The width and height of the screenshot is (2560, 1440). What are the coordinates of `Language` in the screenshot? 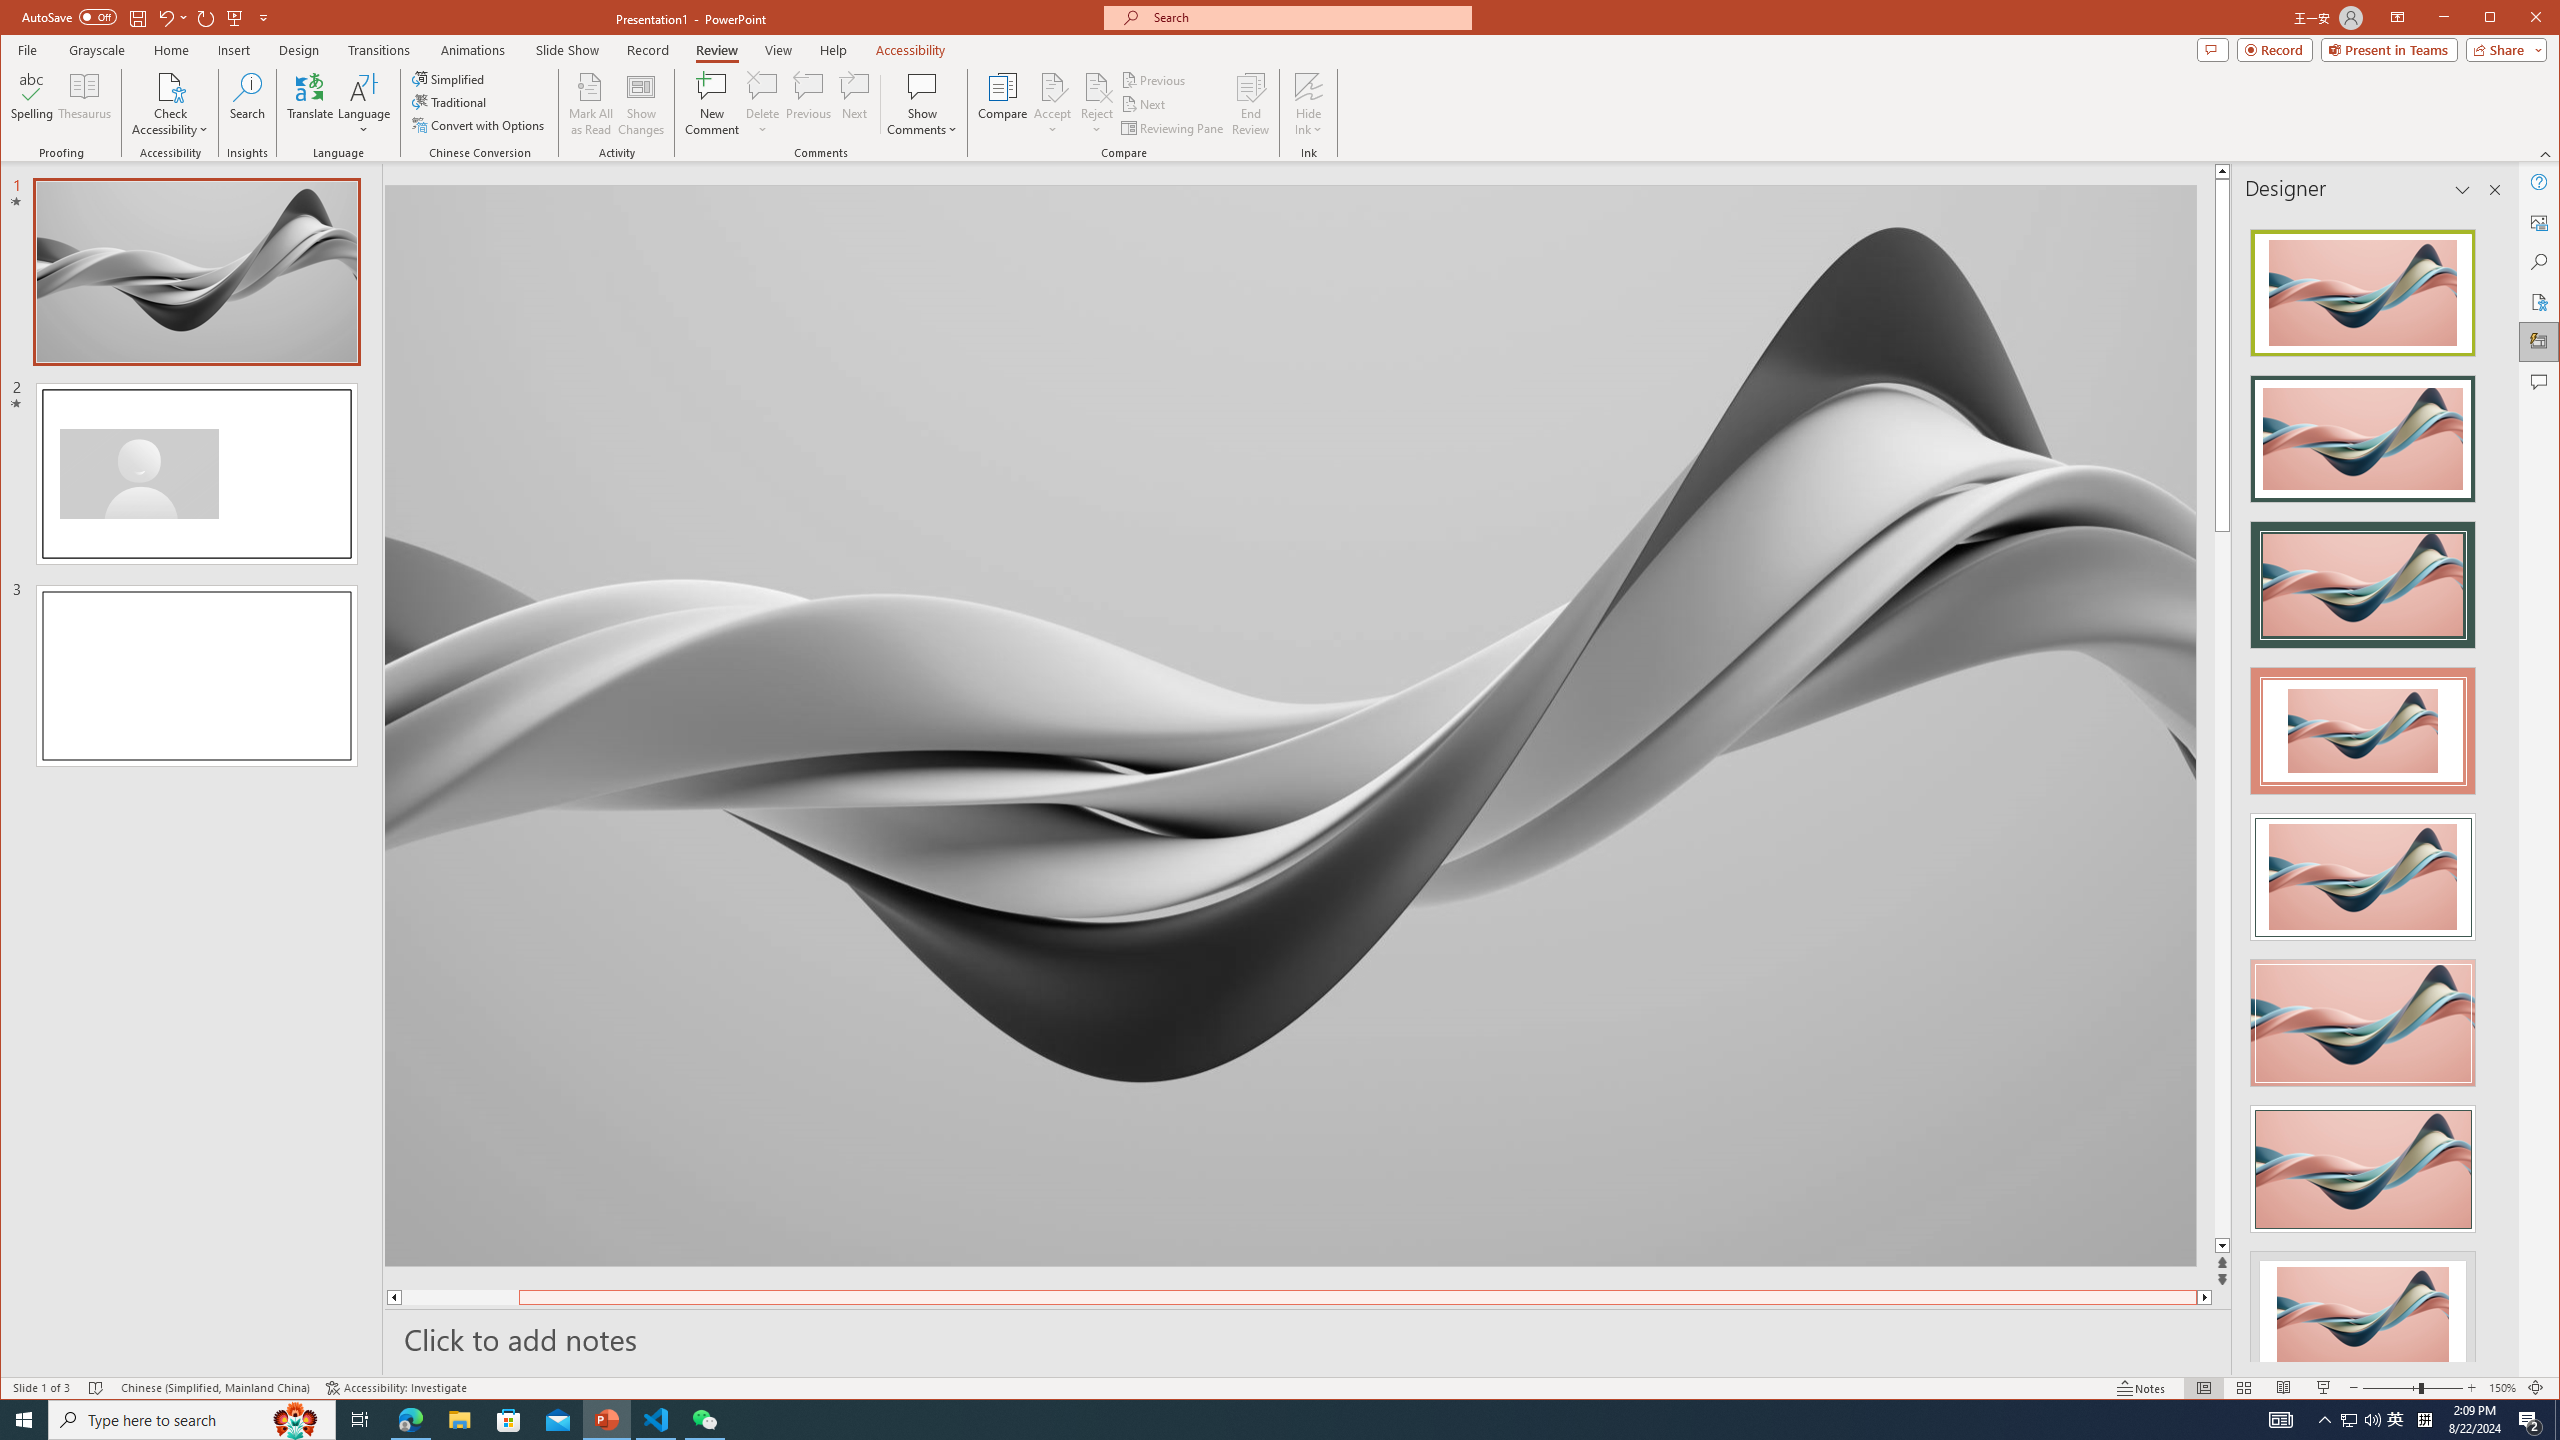 It's located at (364, 104).